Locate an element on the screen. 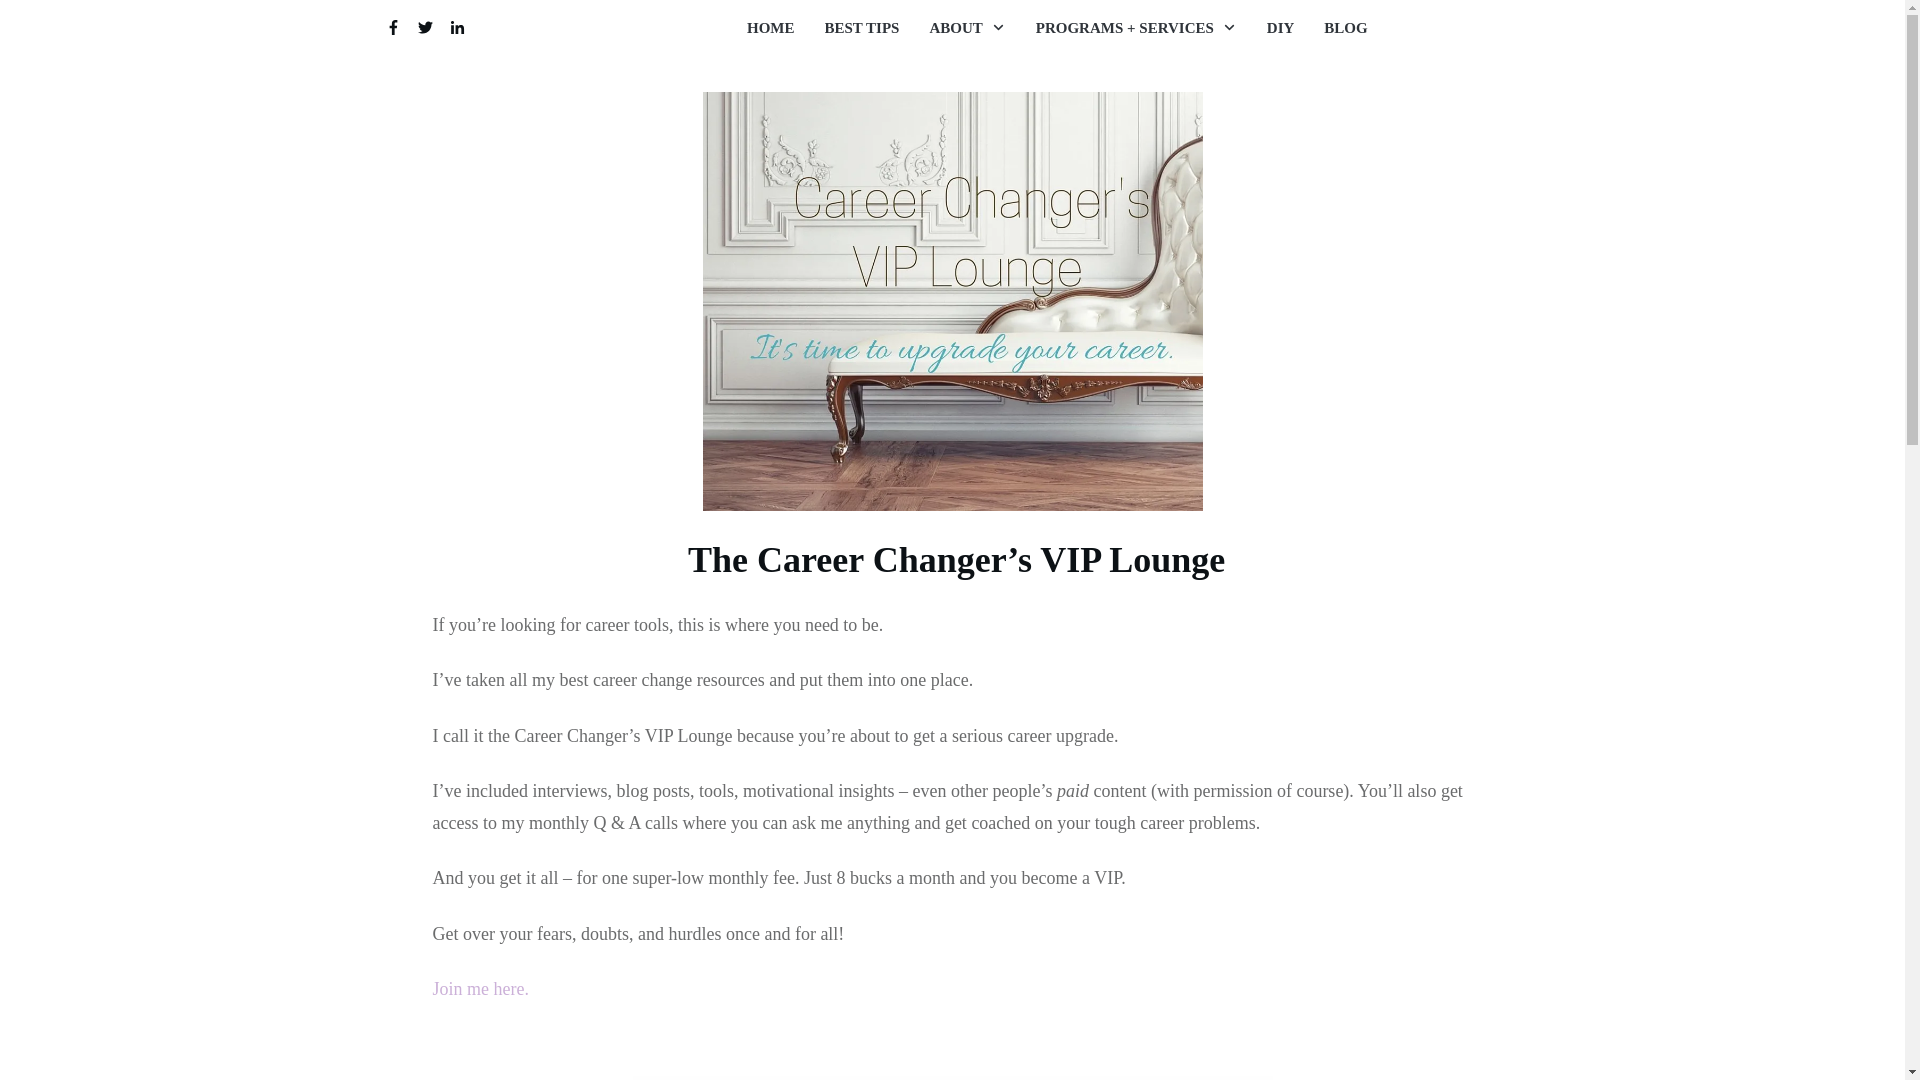 The height and width of the screenshot is (1080, 1920). Join me here.  is located at coordinates (482, 988).